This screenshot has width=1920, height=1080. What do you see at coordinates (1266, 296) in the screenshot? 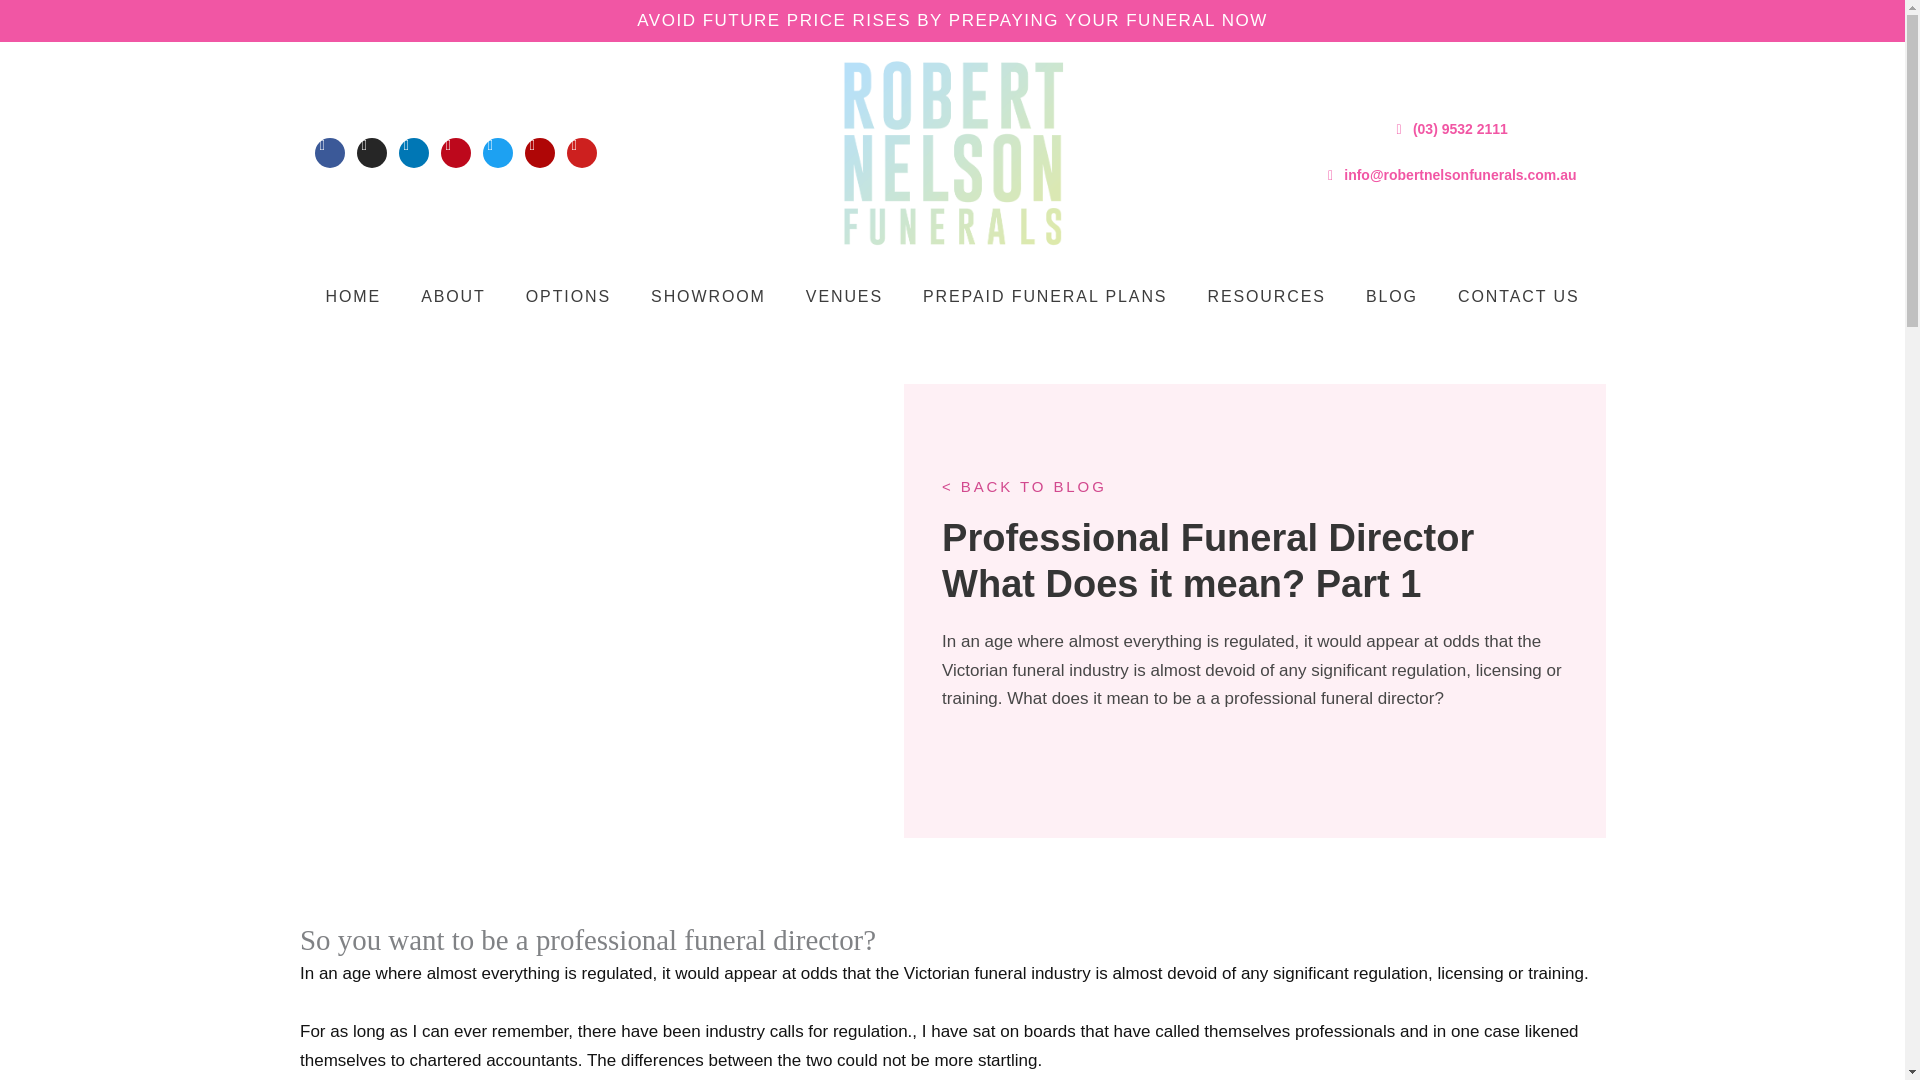
I see `RESOURCES` at bounding box center [1266, 296].